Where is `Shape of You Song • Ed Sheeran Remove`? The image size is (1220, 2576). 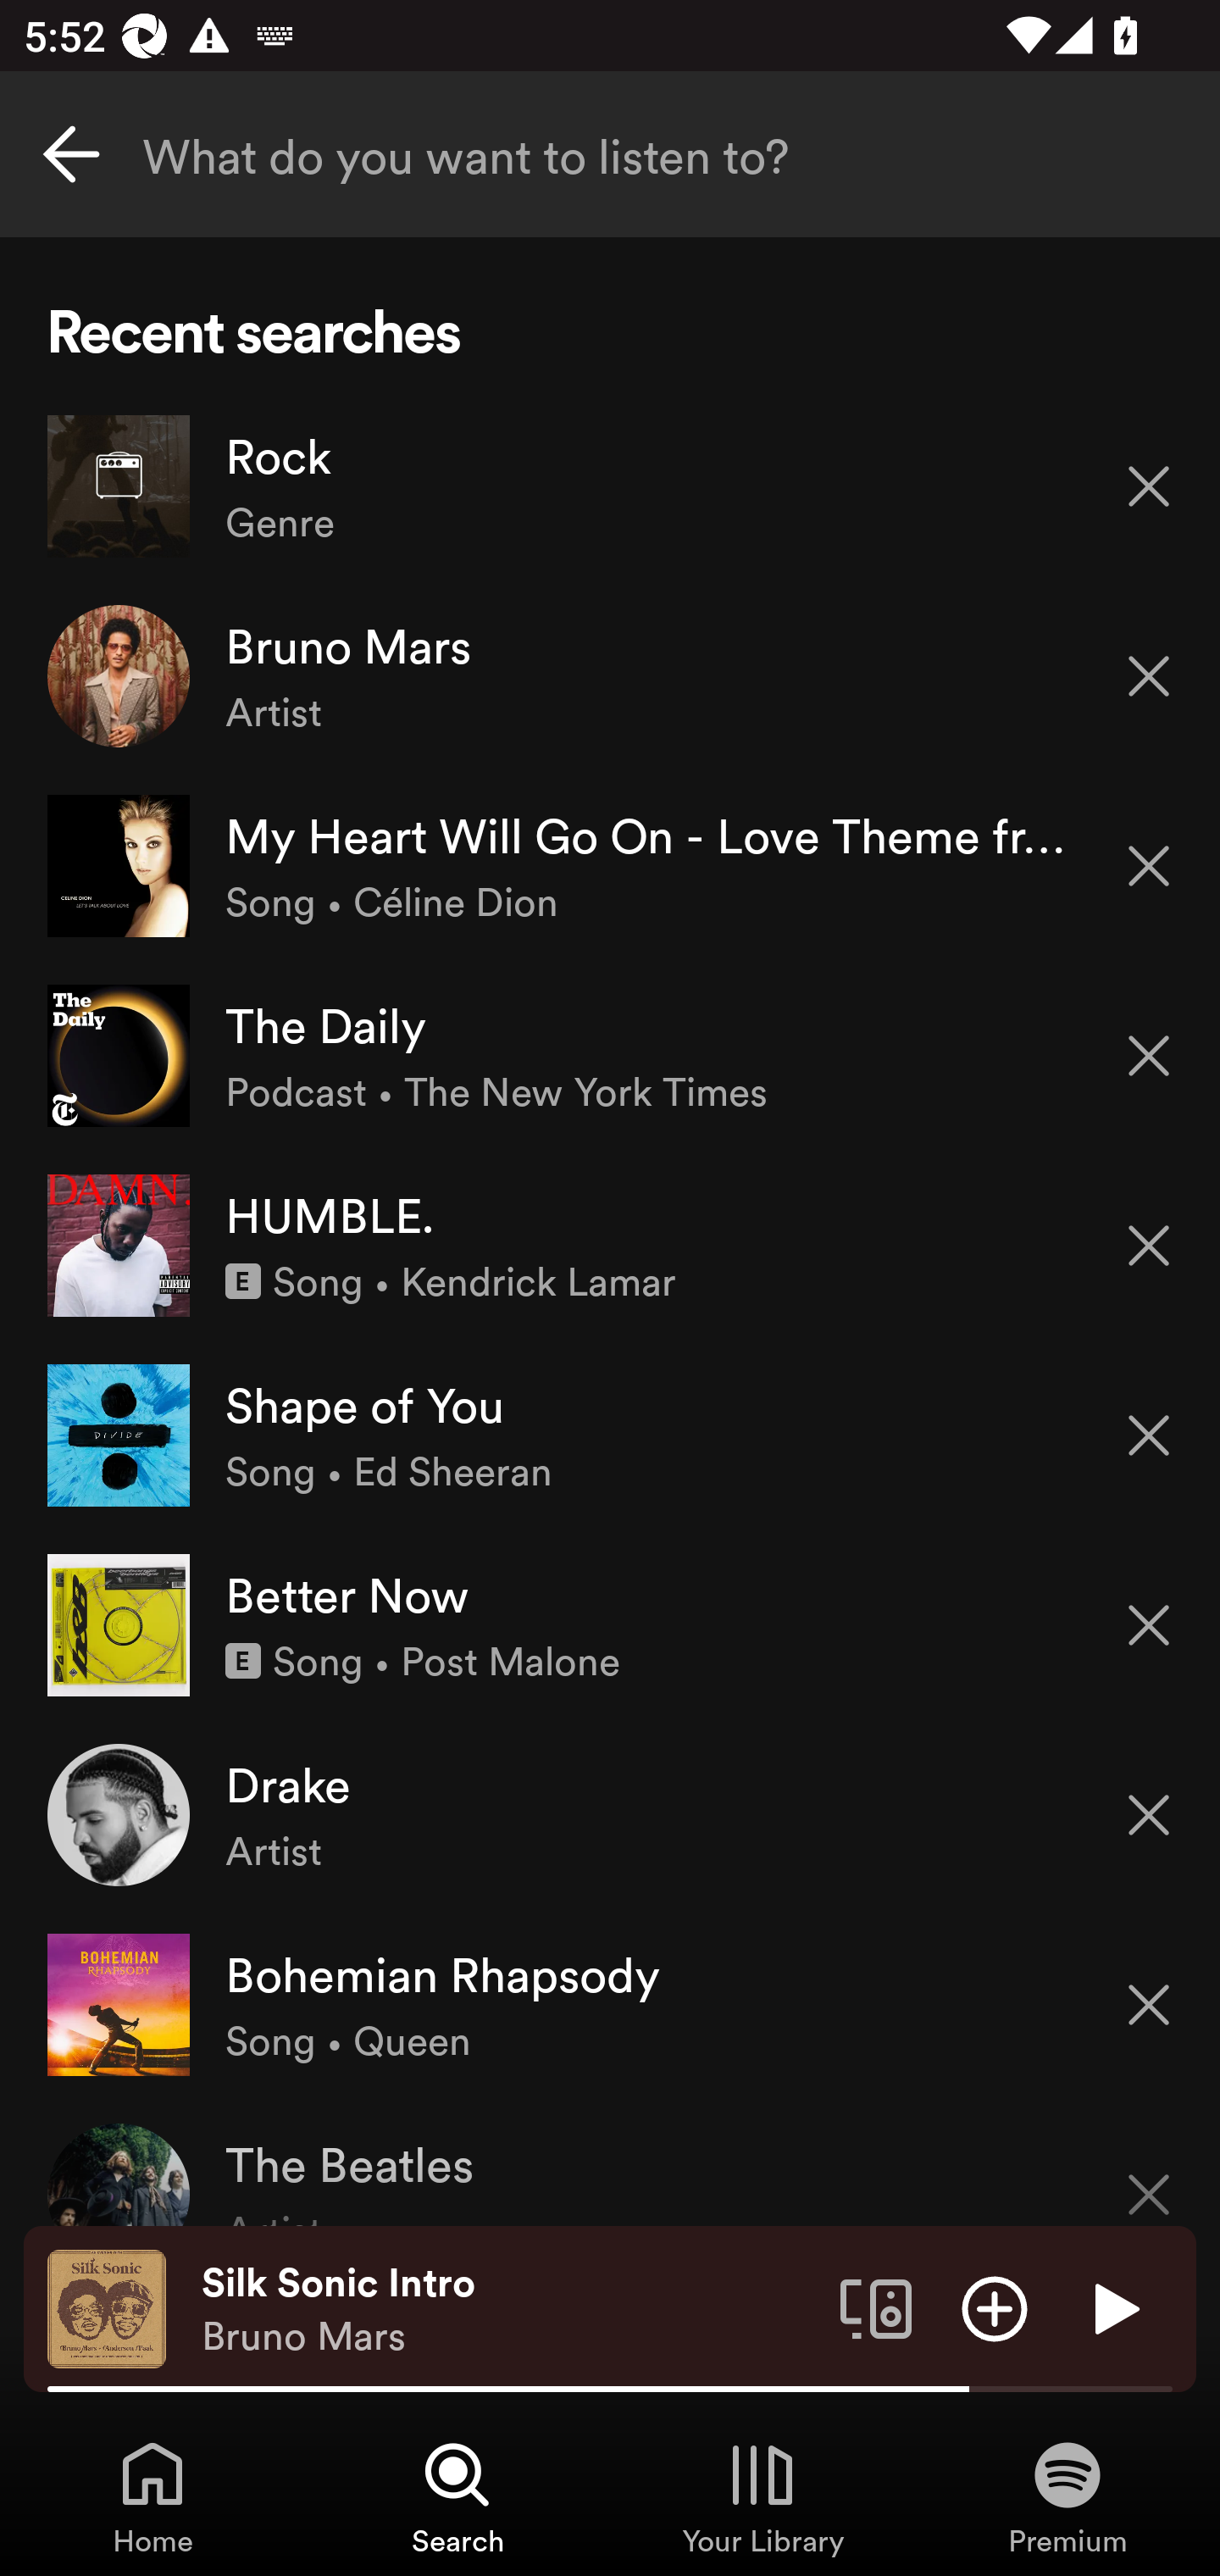 Shape of You Song • Ed Sheeran Remove is located at coordinates (610, 1434).